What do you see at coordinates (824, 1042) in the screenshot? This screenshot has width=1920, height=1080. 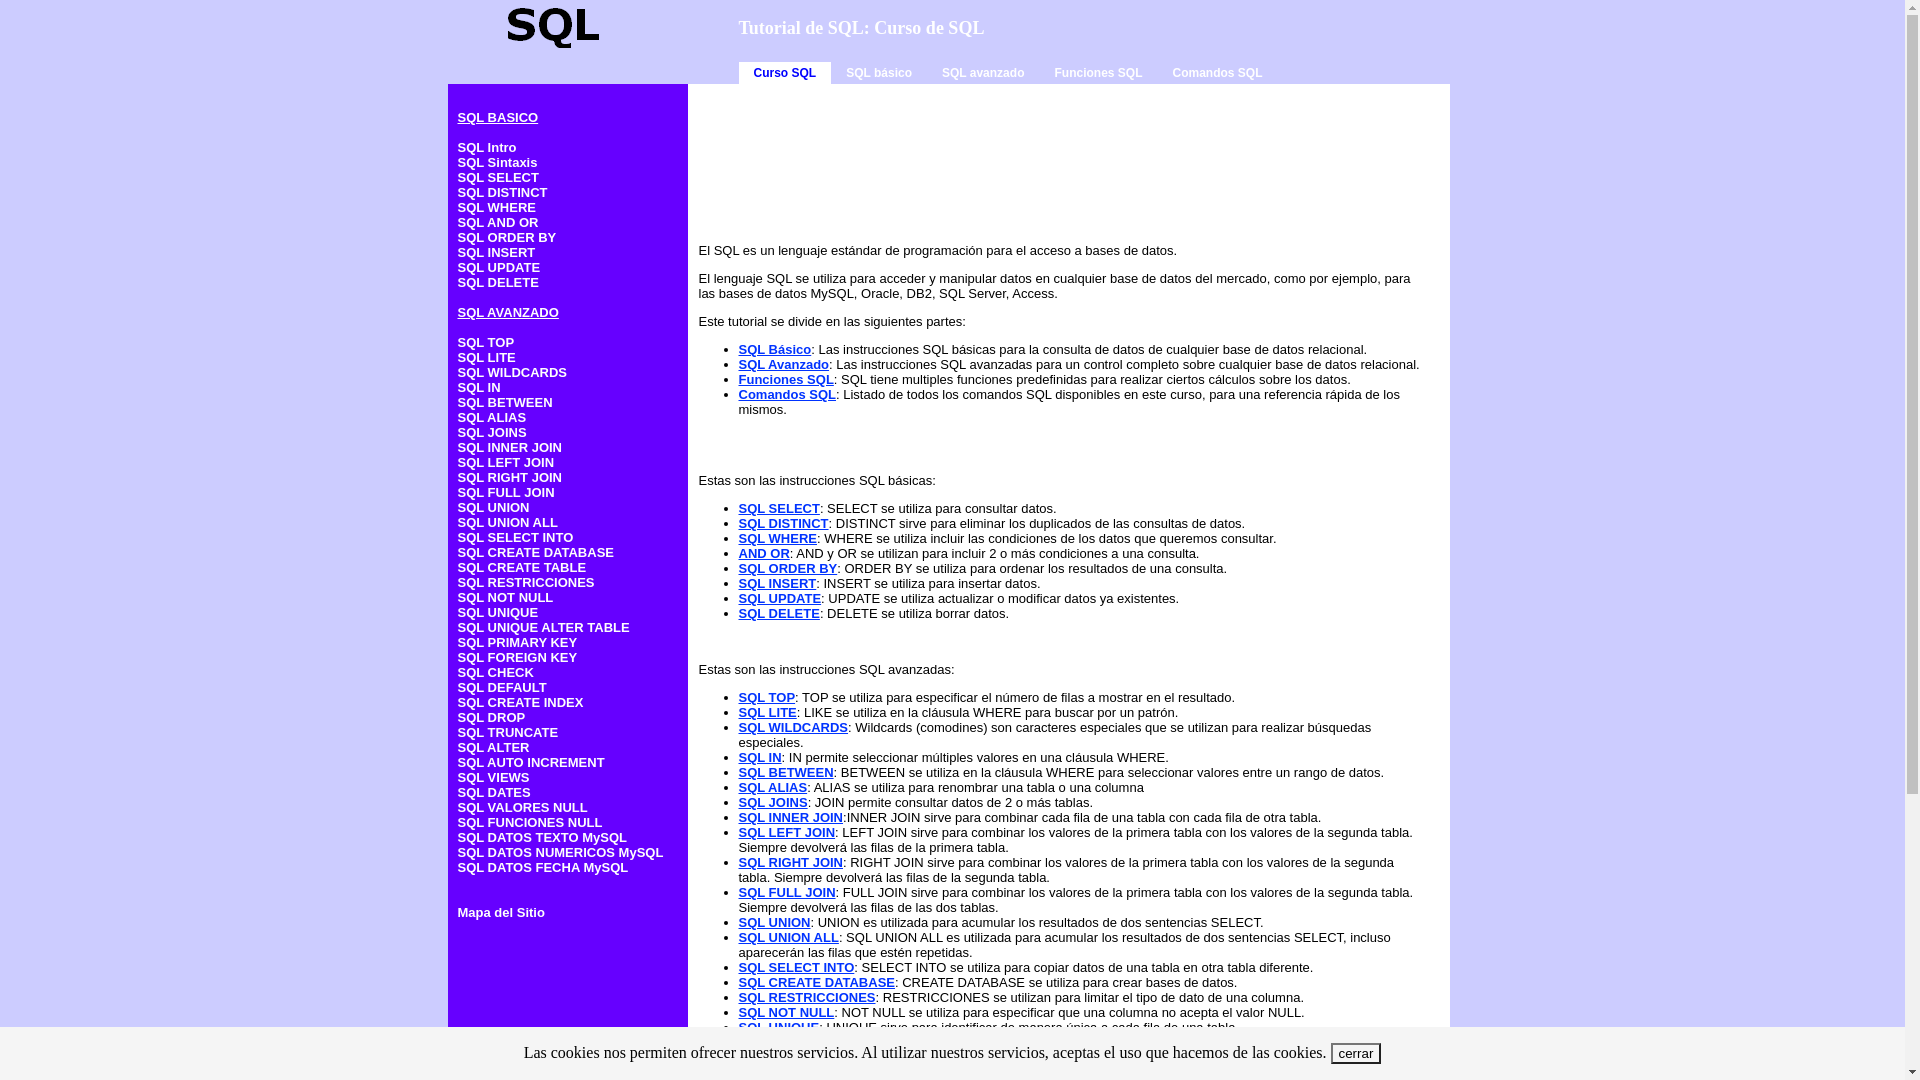 I see `SQL UNIQUE ALTER TABLE` at bounding box center [824, 1042].